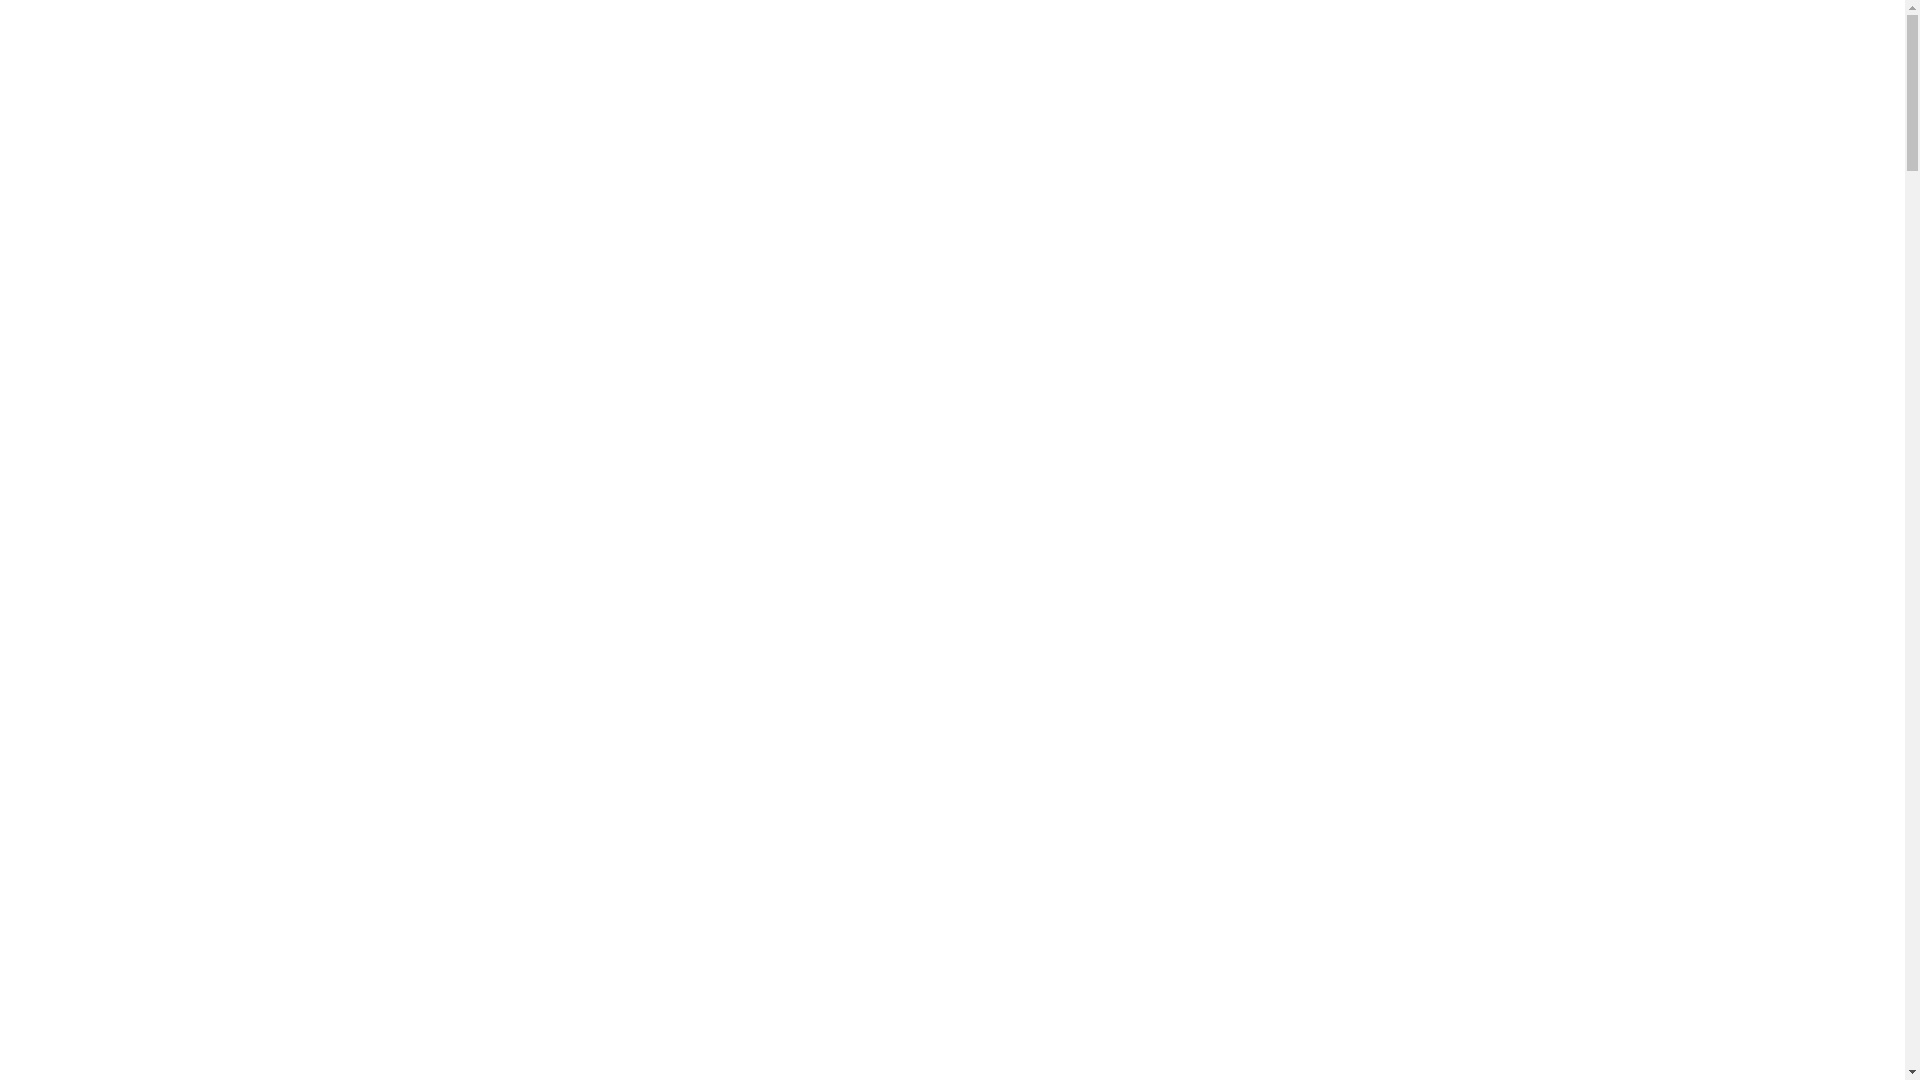  Describe the element at coordinates (1138, 65) in the screenshot. I see `Viber,` at that location.